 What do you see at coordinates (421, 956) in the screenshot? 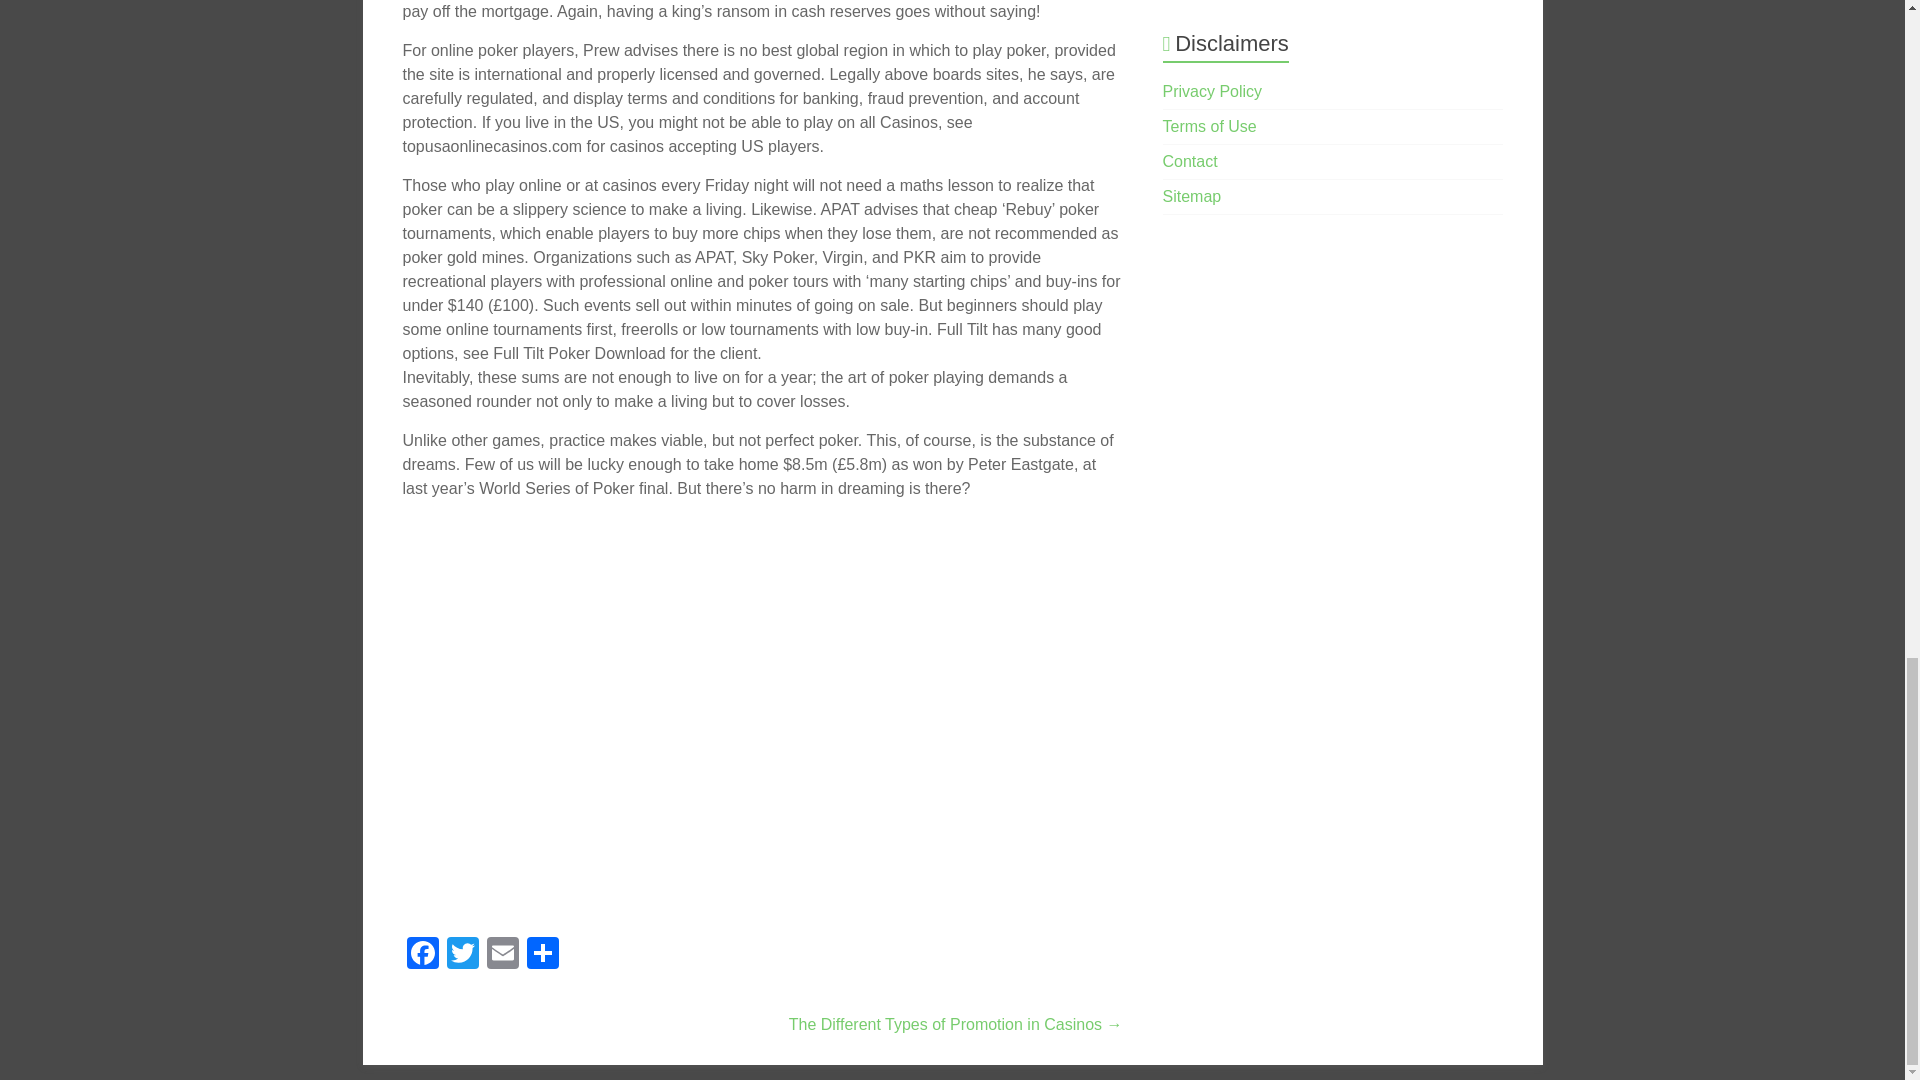
I see `Facebook` at bounding box center [421, 956].